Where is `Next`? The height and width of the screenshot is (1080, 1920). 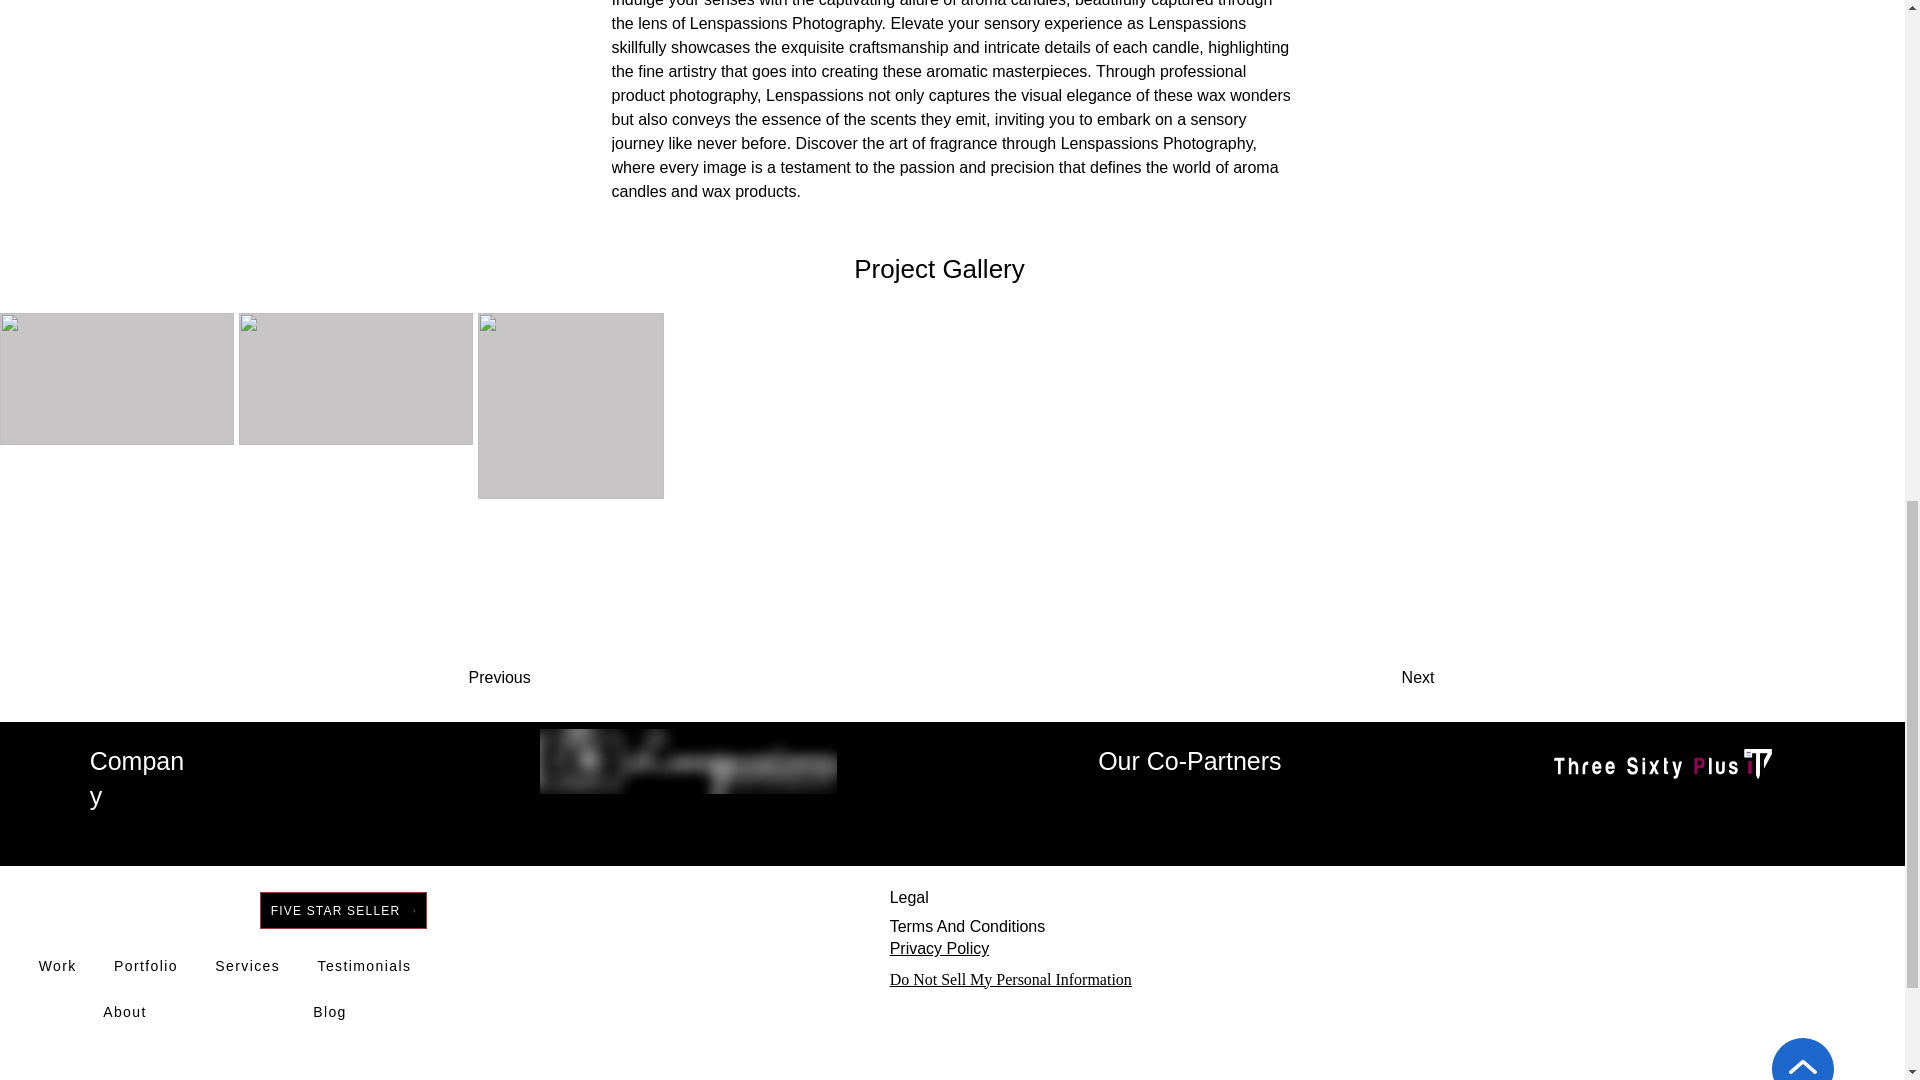
Next is located at coordinates (1366, 677).